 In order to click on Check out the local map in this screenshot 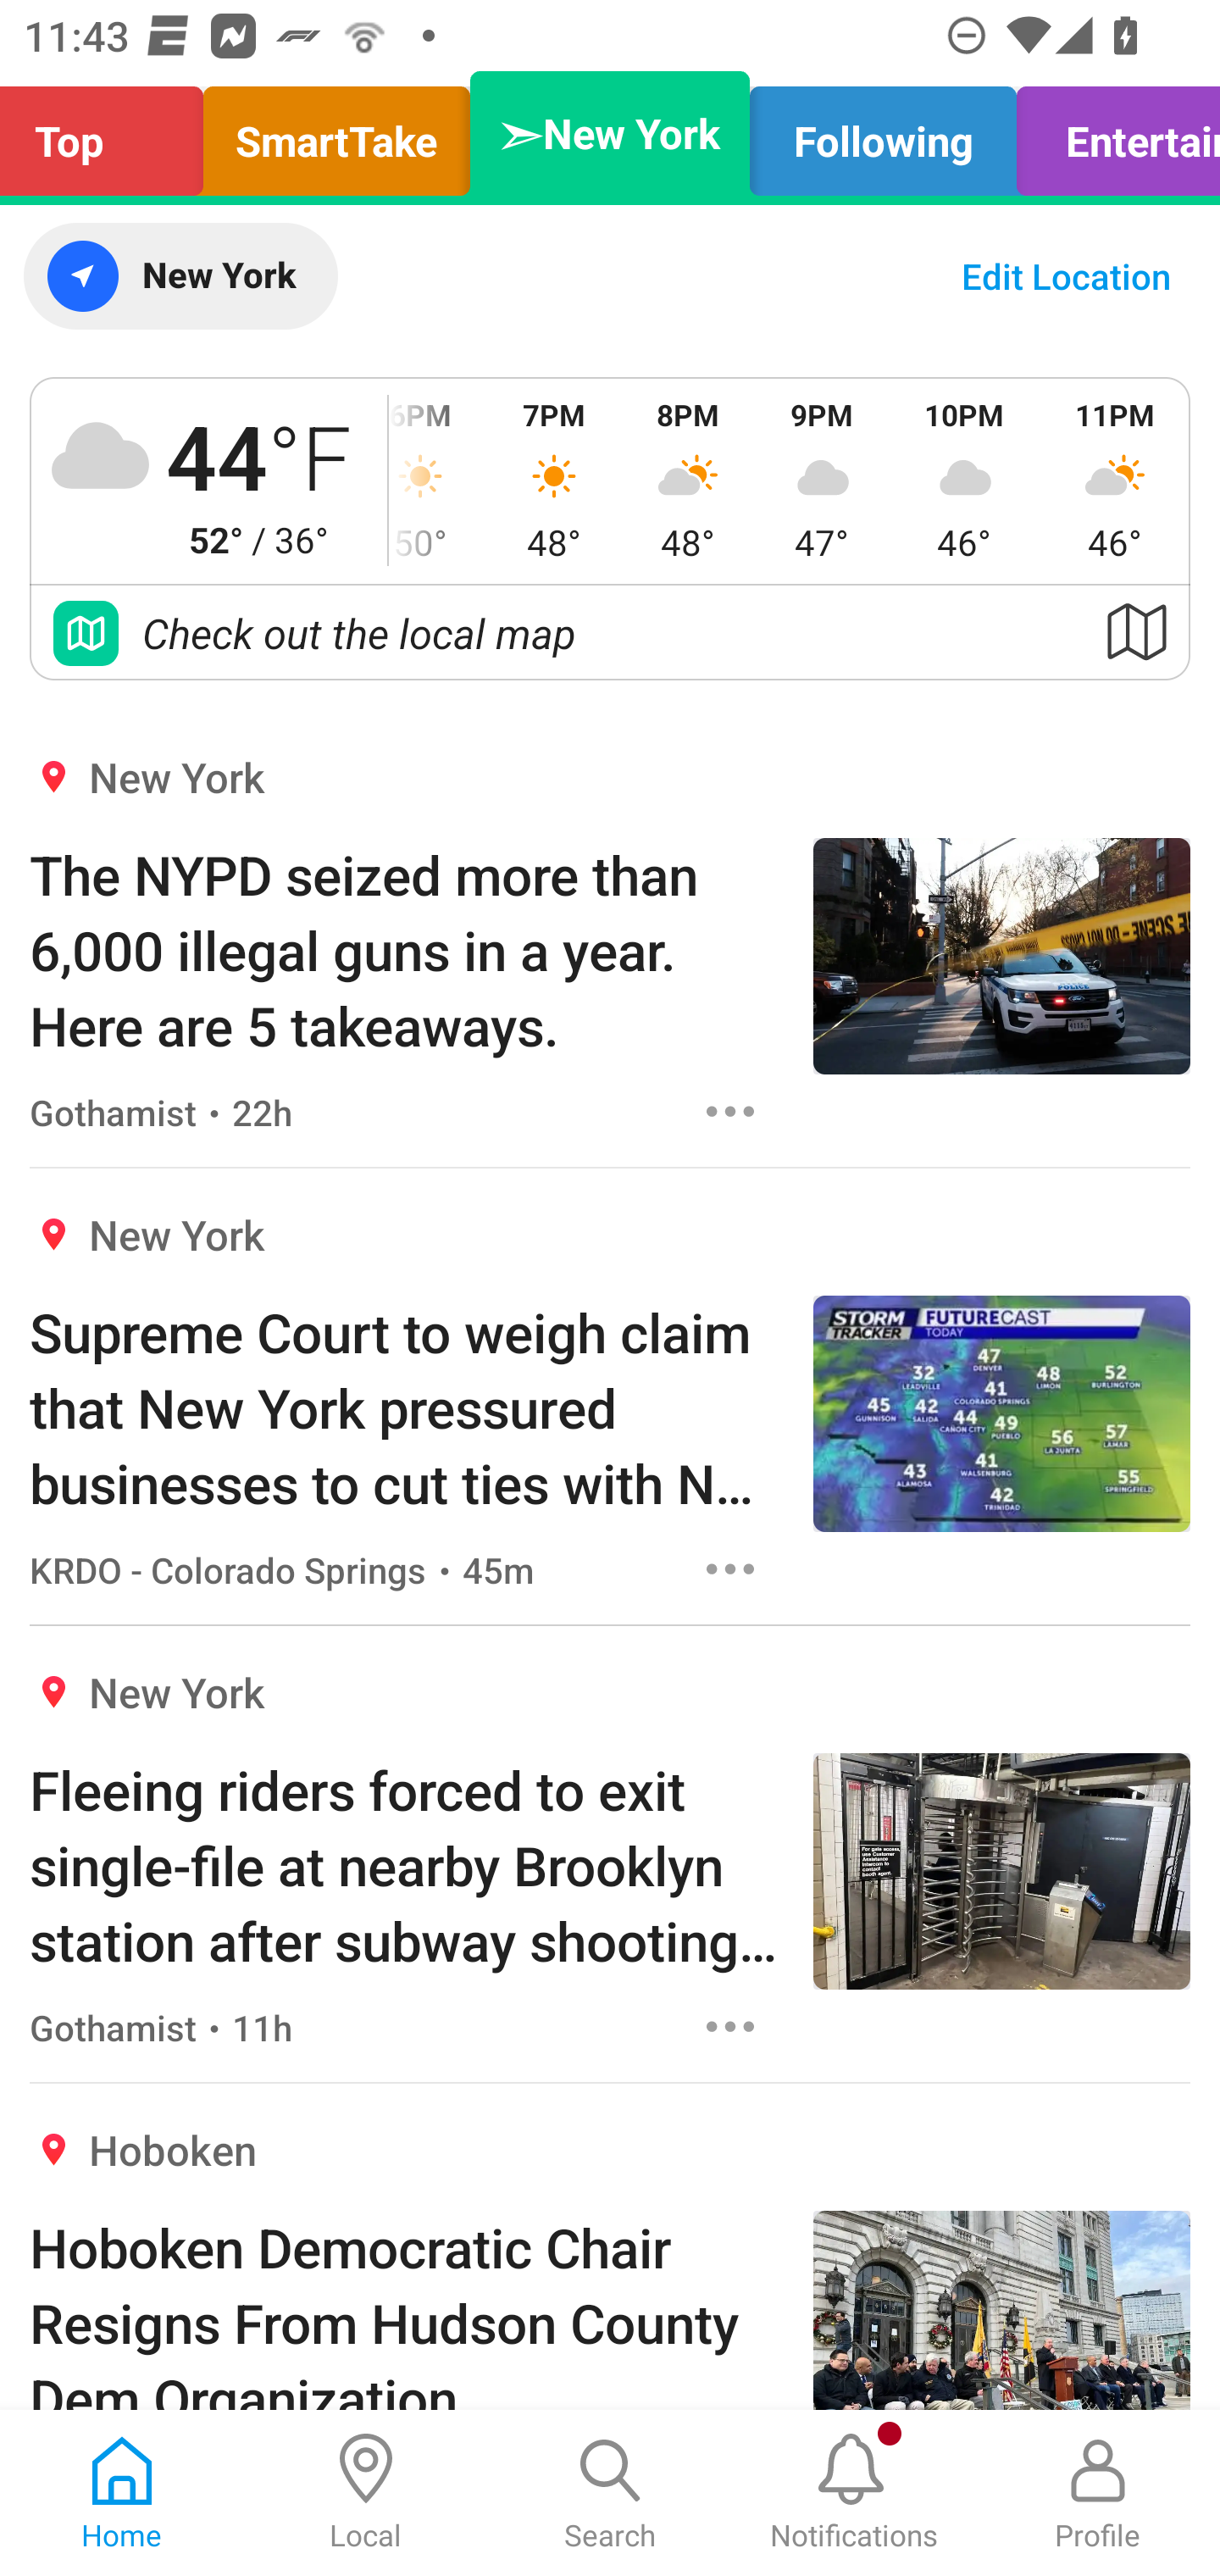, I will do `click(610, 632)`.